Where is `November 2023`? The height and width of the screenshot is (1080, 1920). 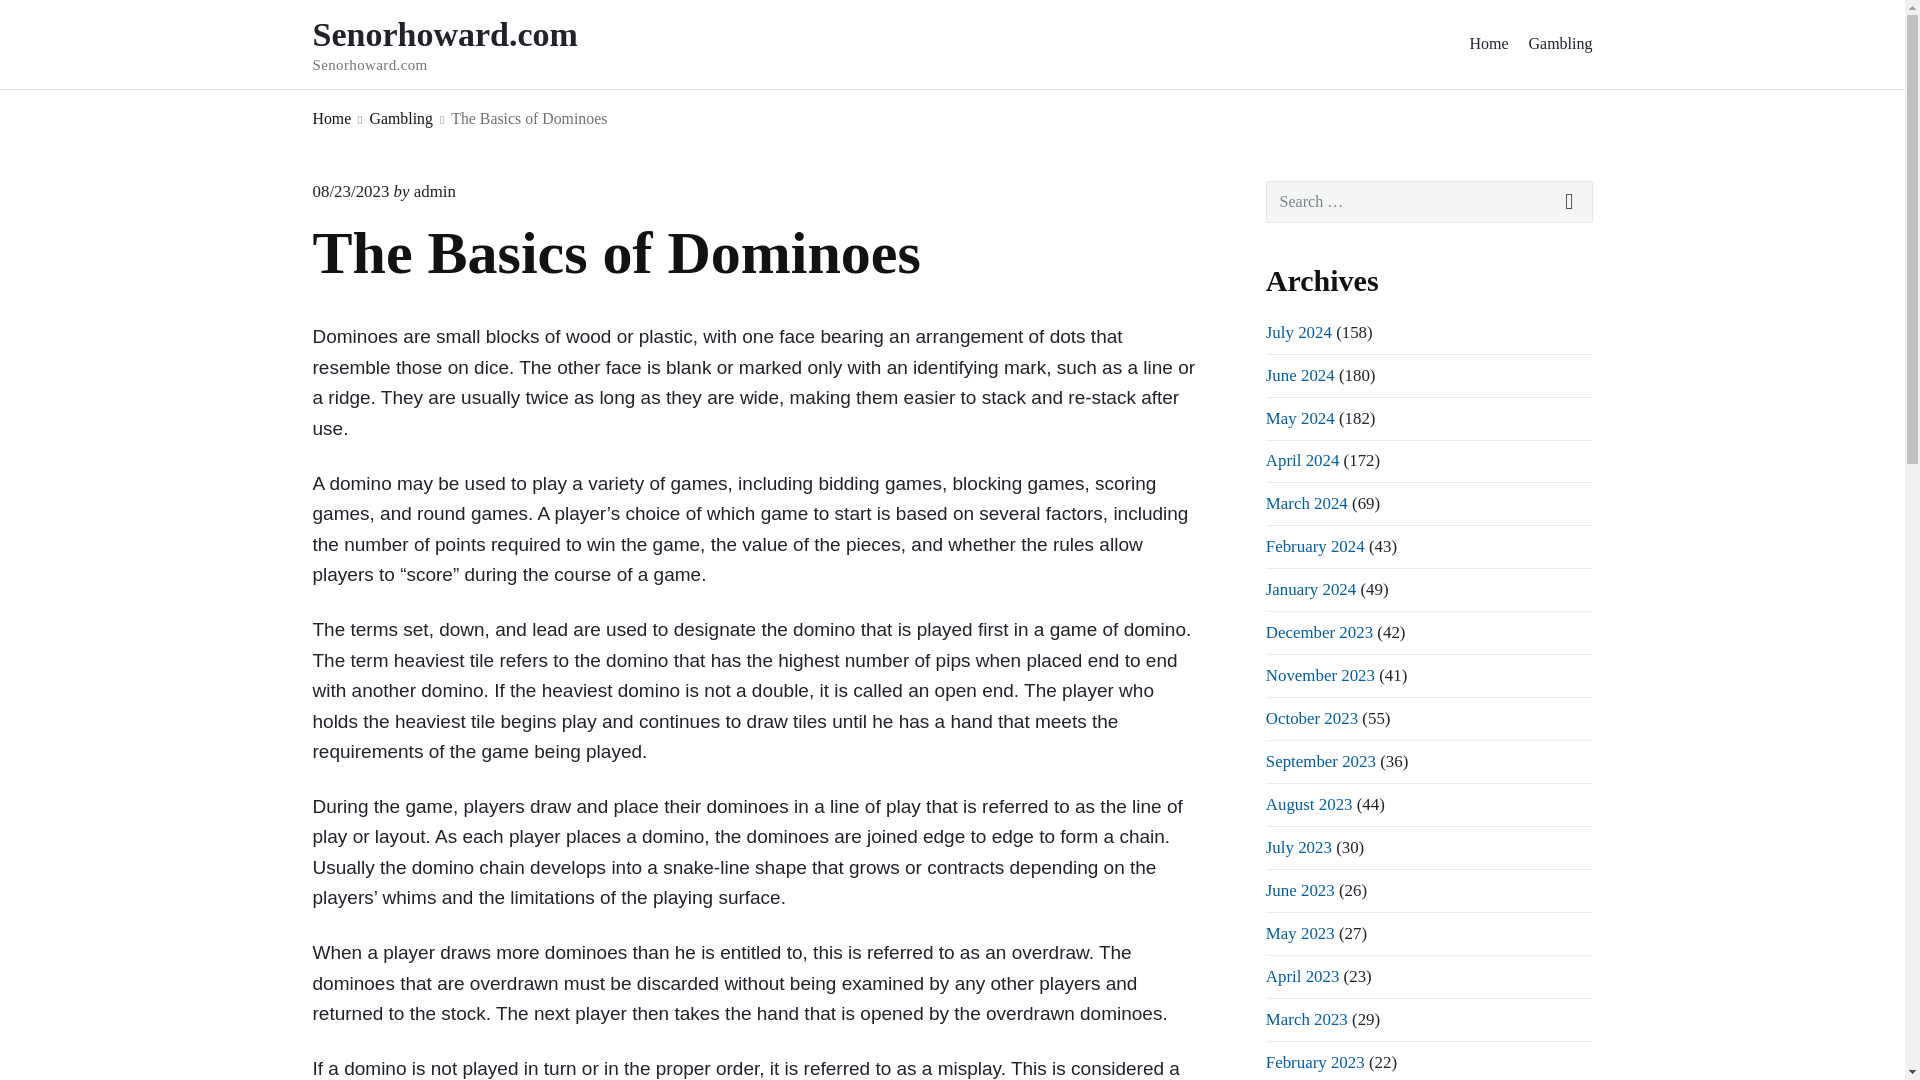 November 2023 is located at coordinates (1320, 675).